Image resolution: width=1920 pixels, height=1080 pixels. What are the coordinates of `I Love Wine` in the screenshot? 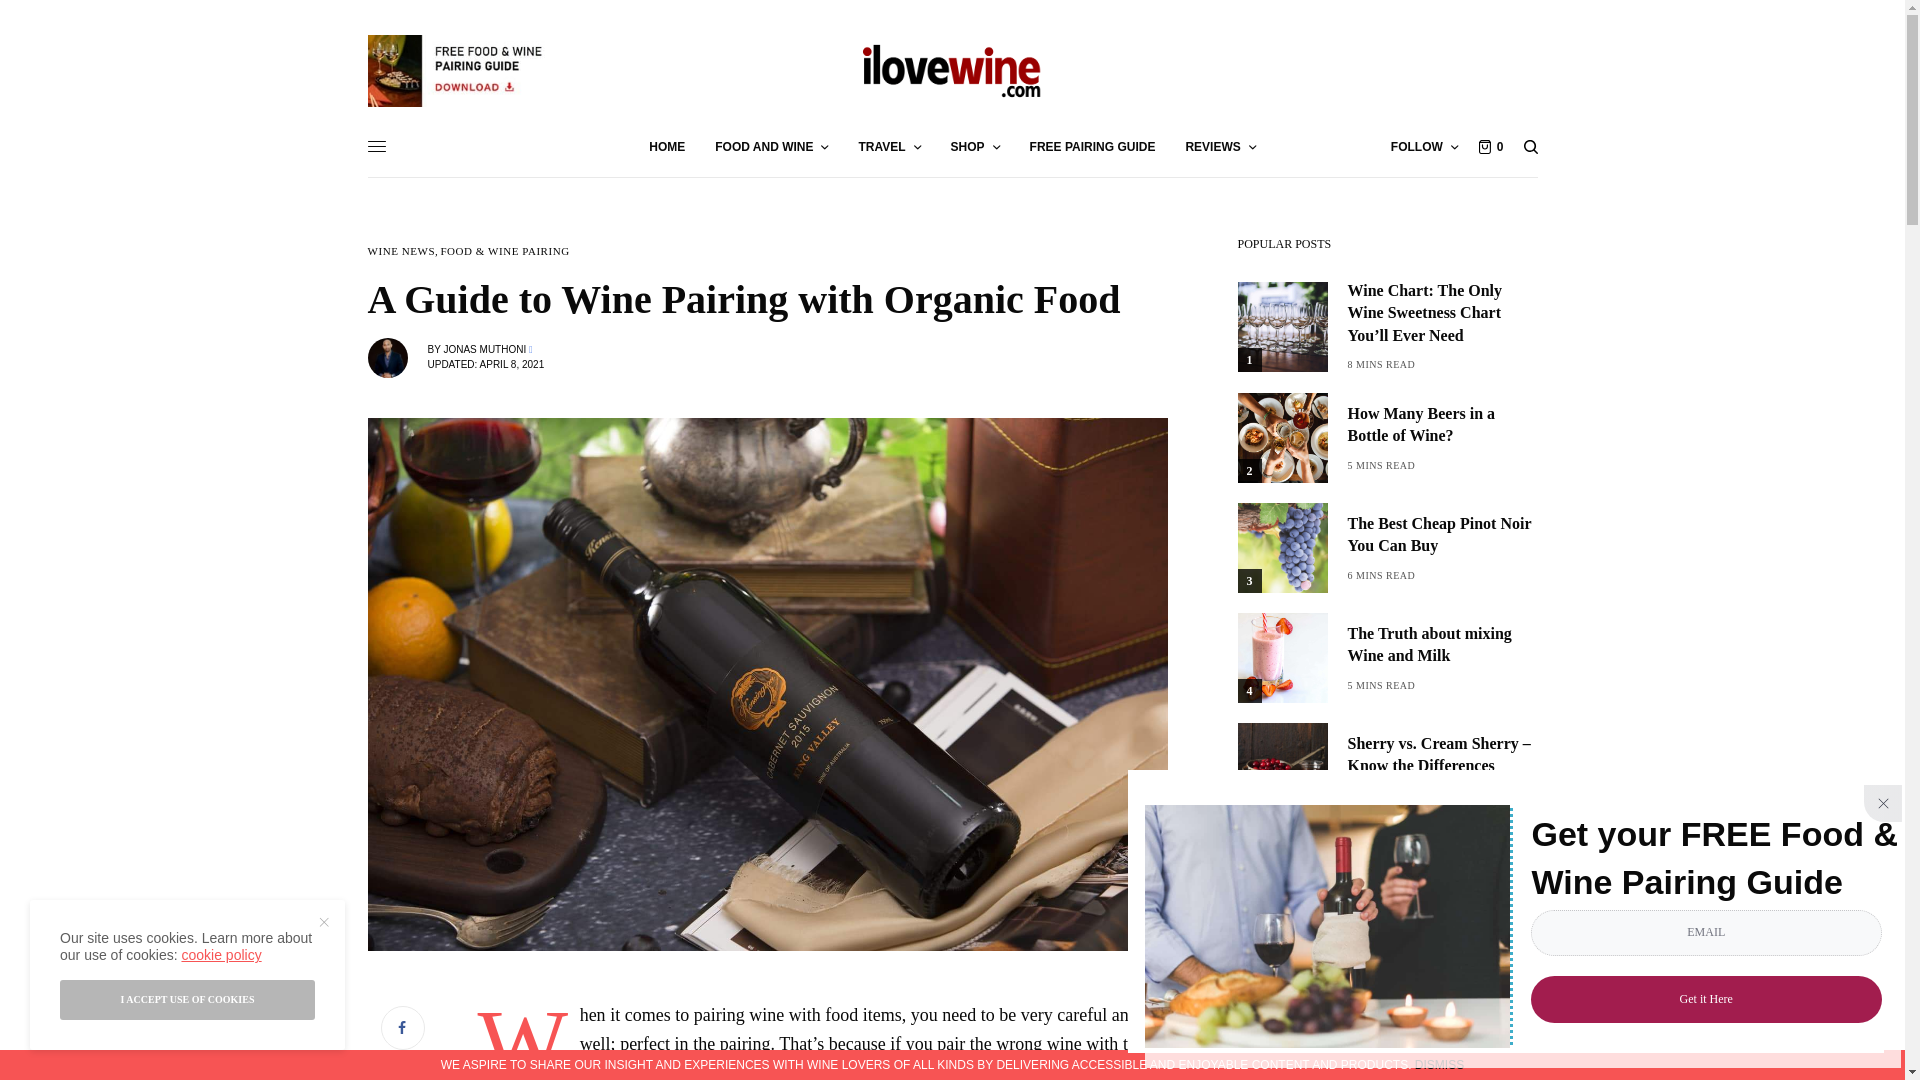 It's located at (952, 70).